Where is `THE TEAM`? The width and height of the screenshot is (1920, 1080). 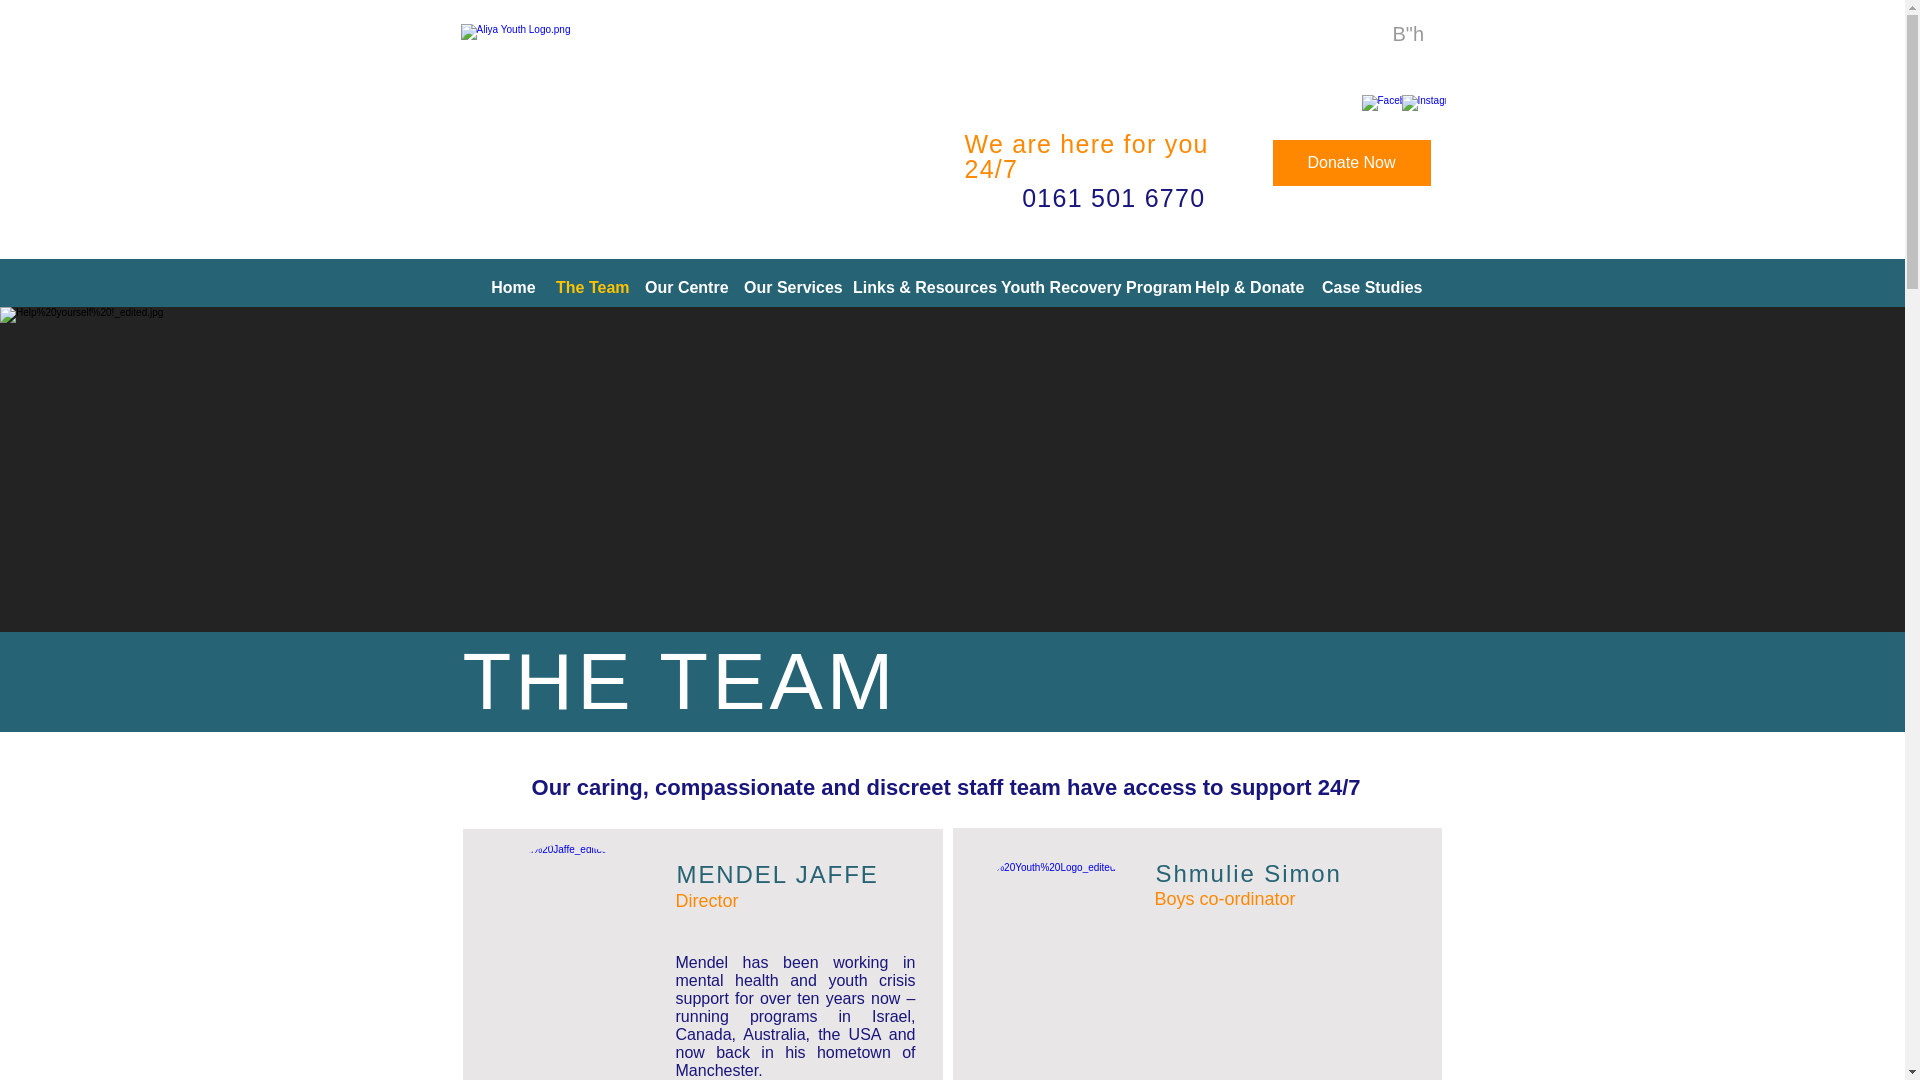 THE TEAM is located at coordinates (679, 681).